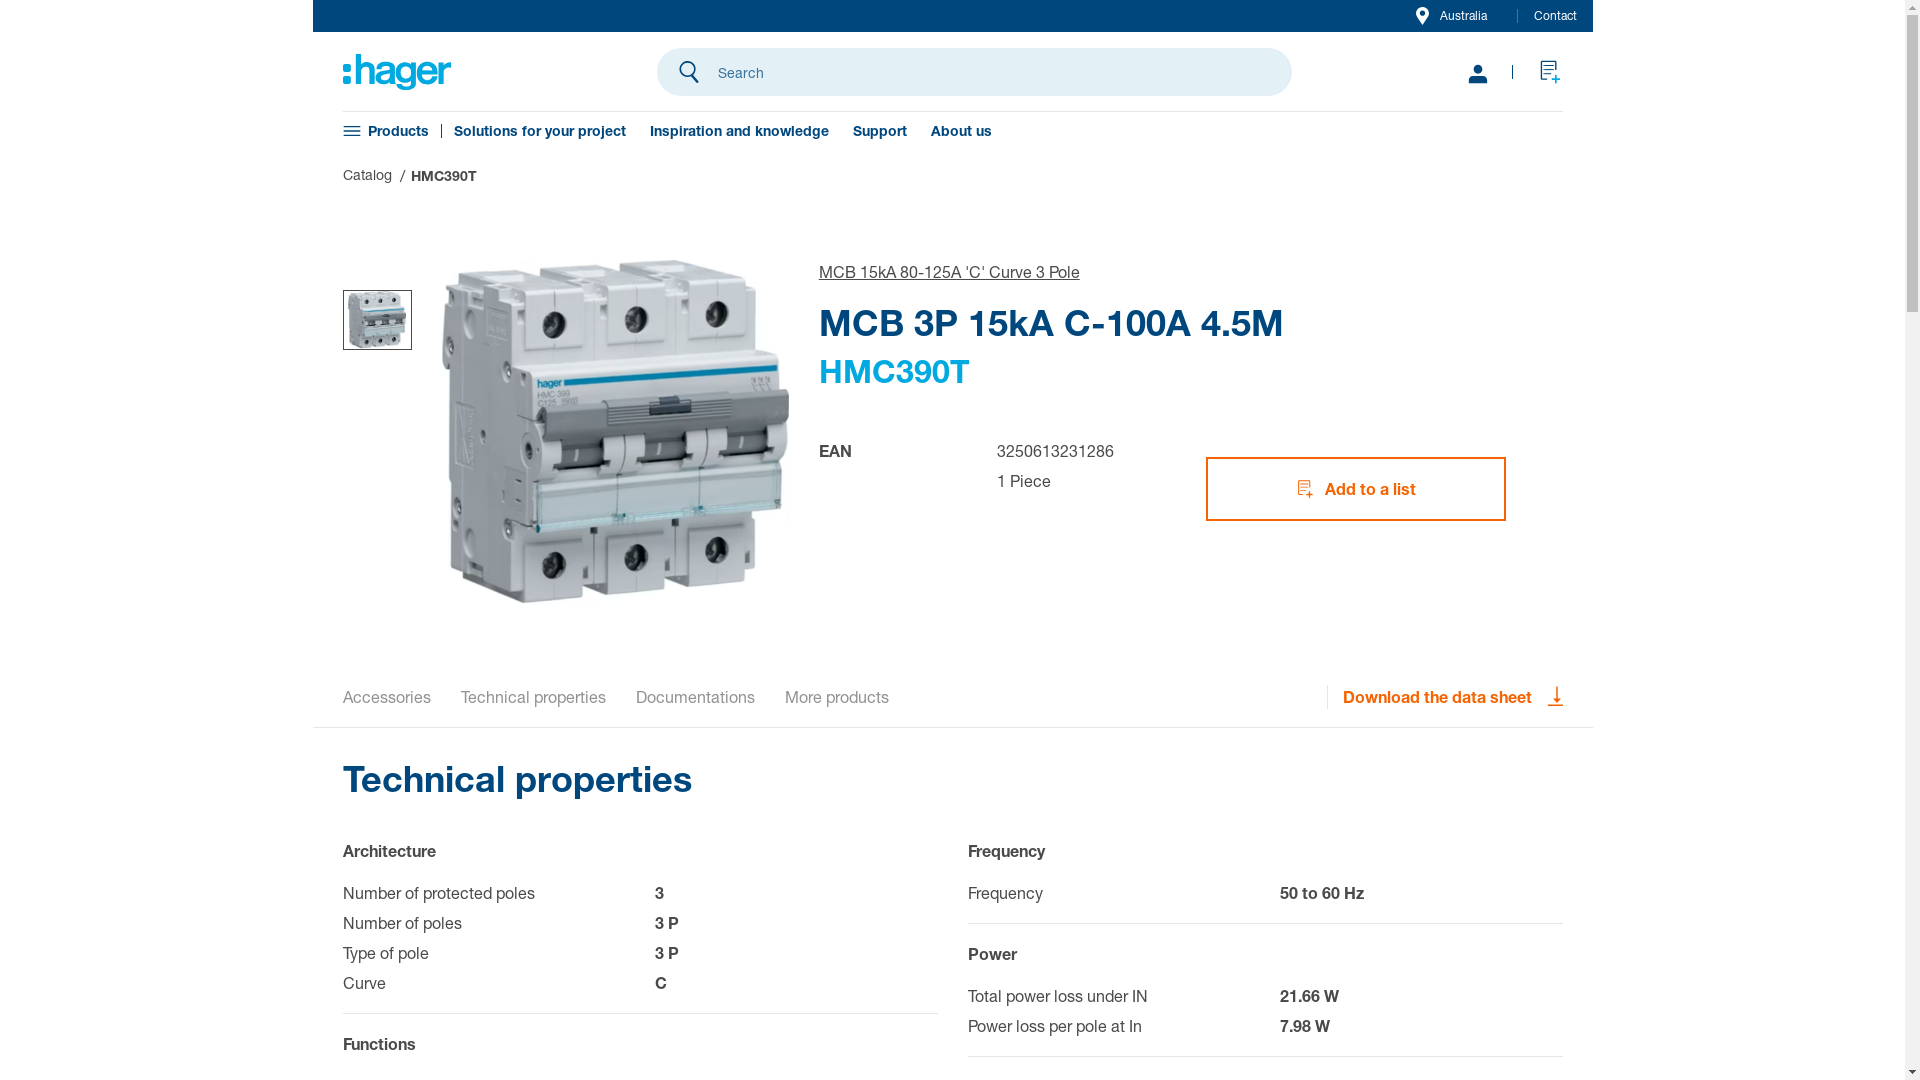 The image size is (1920, 1080). I want to click on Contact, so click(1556, 16).